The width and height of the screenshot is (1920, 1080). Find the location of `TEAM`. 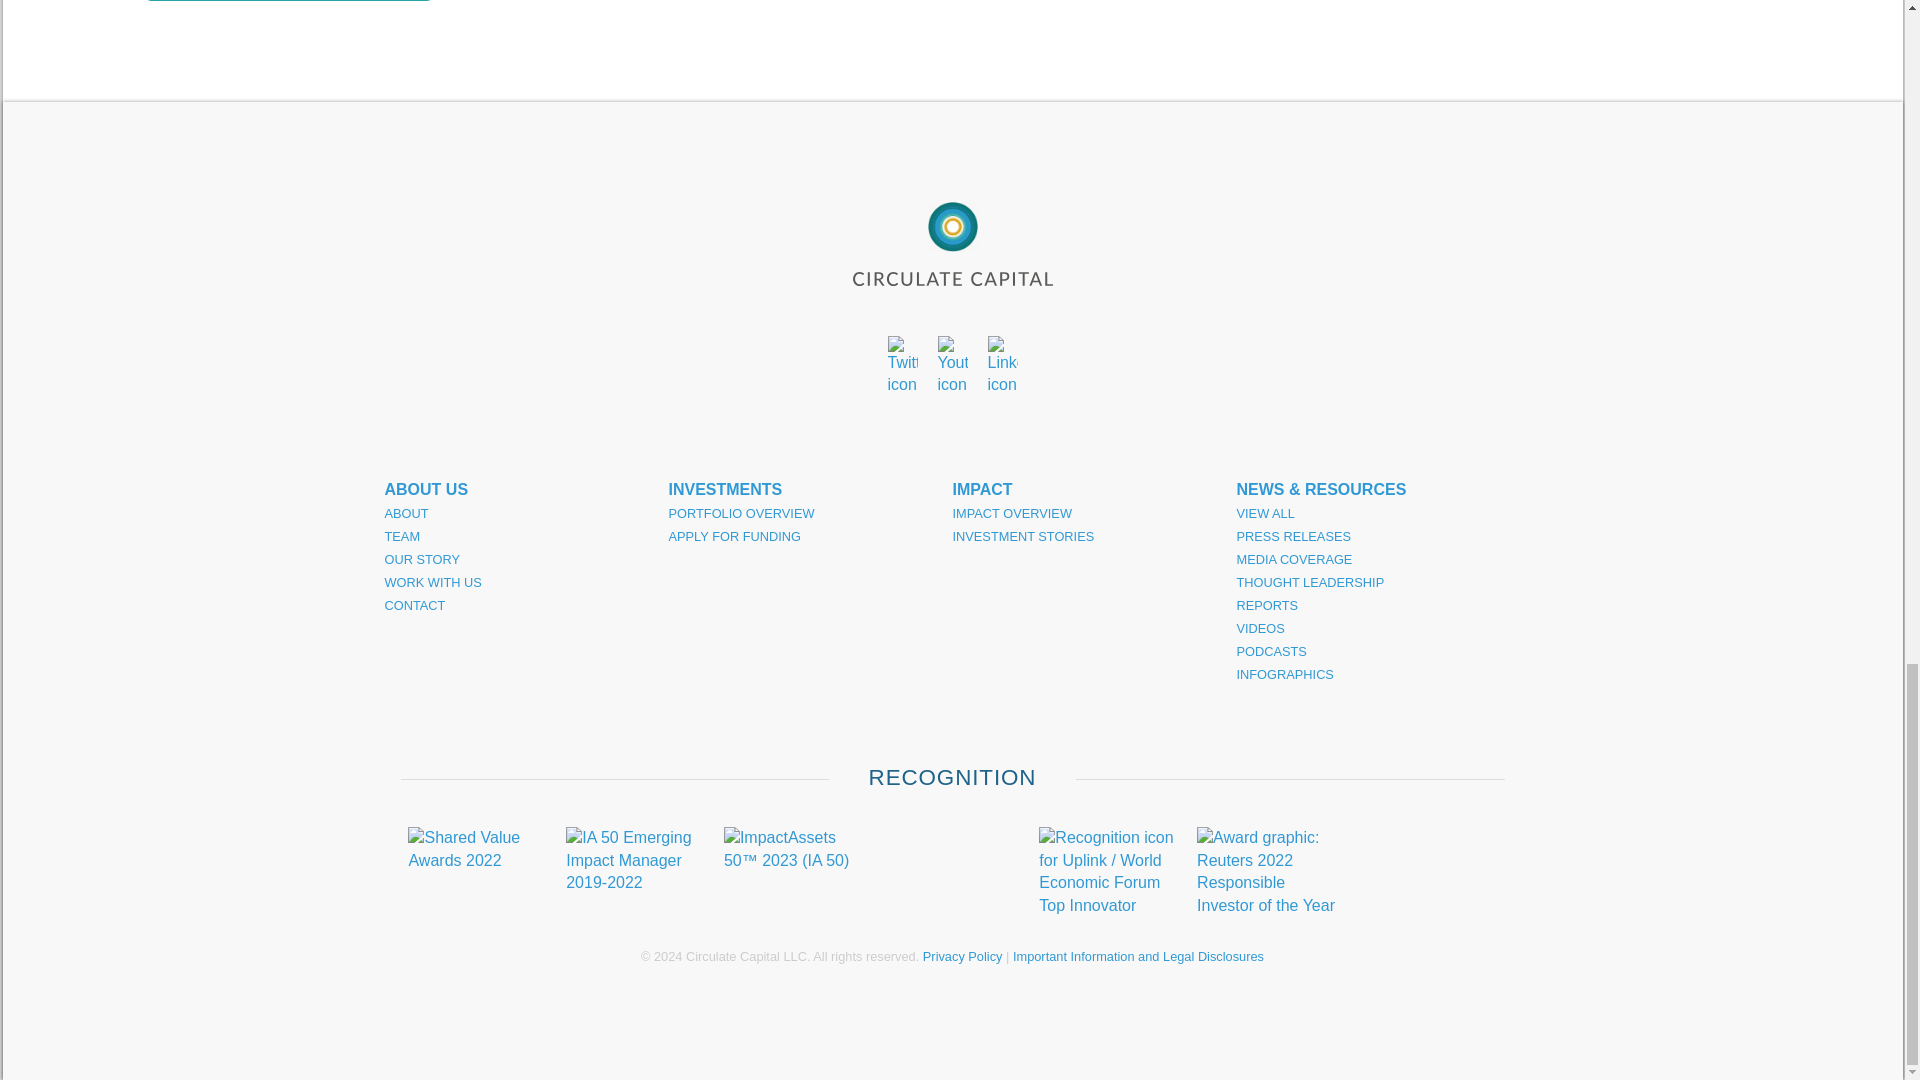

TEAM is located at coordinates (526, 536).